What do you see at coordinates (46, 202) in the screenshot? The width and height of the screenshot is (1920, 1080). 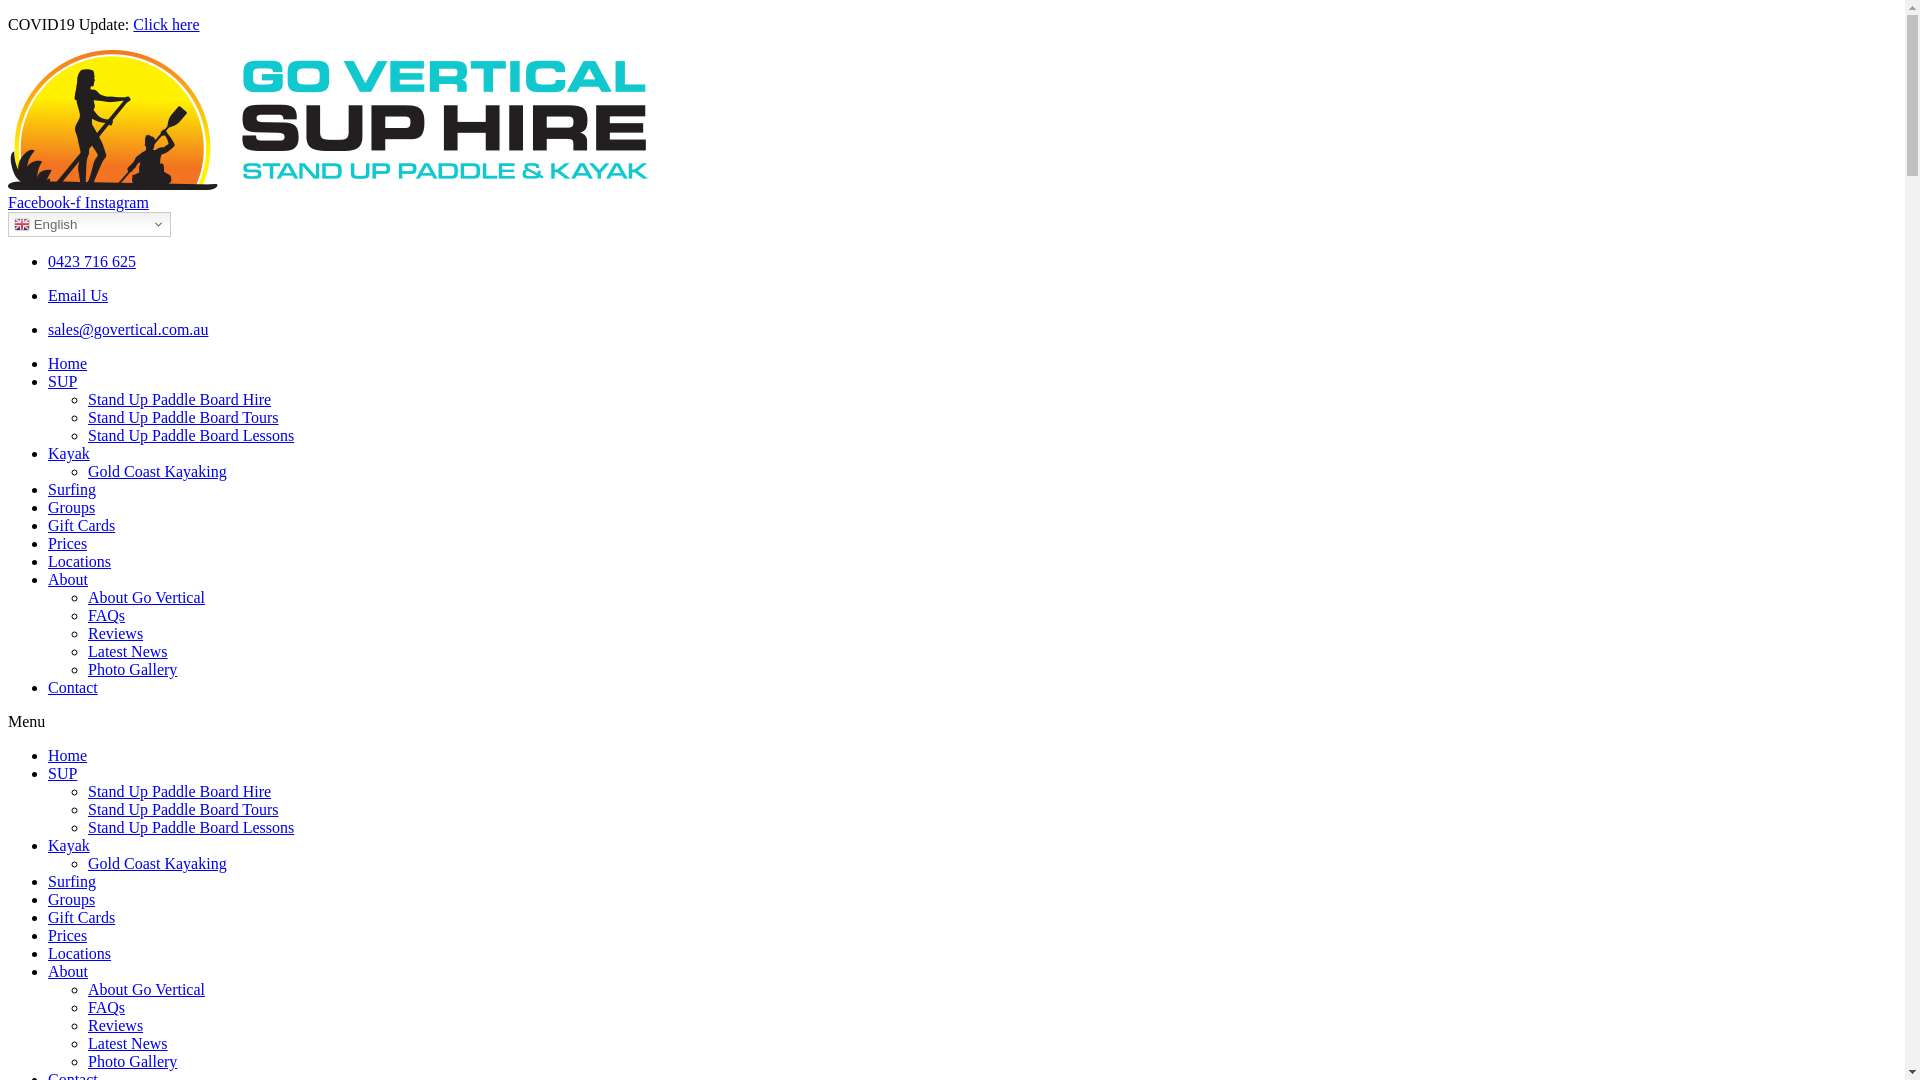 I see `Facebook-f` at bounding box center [46, 202].